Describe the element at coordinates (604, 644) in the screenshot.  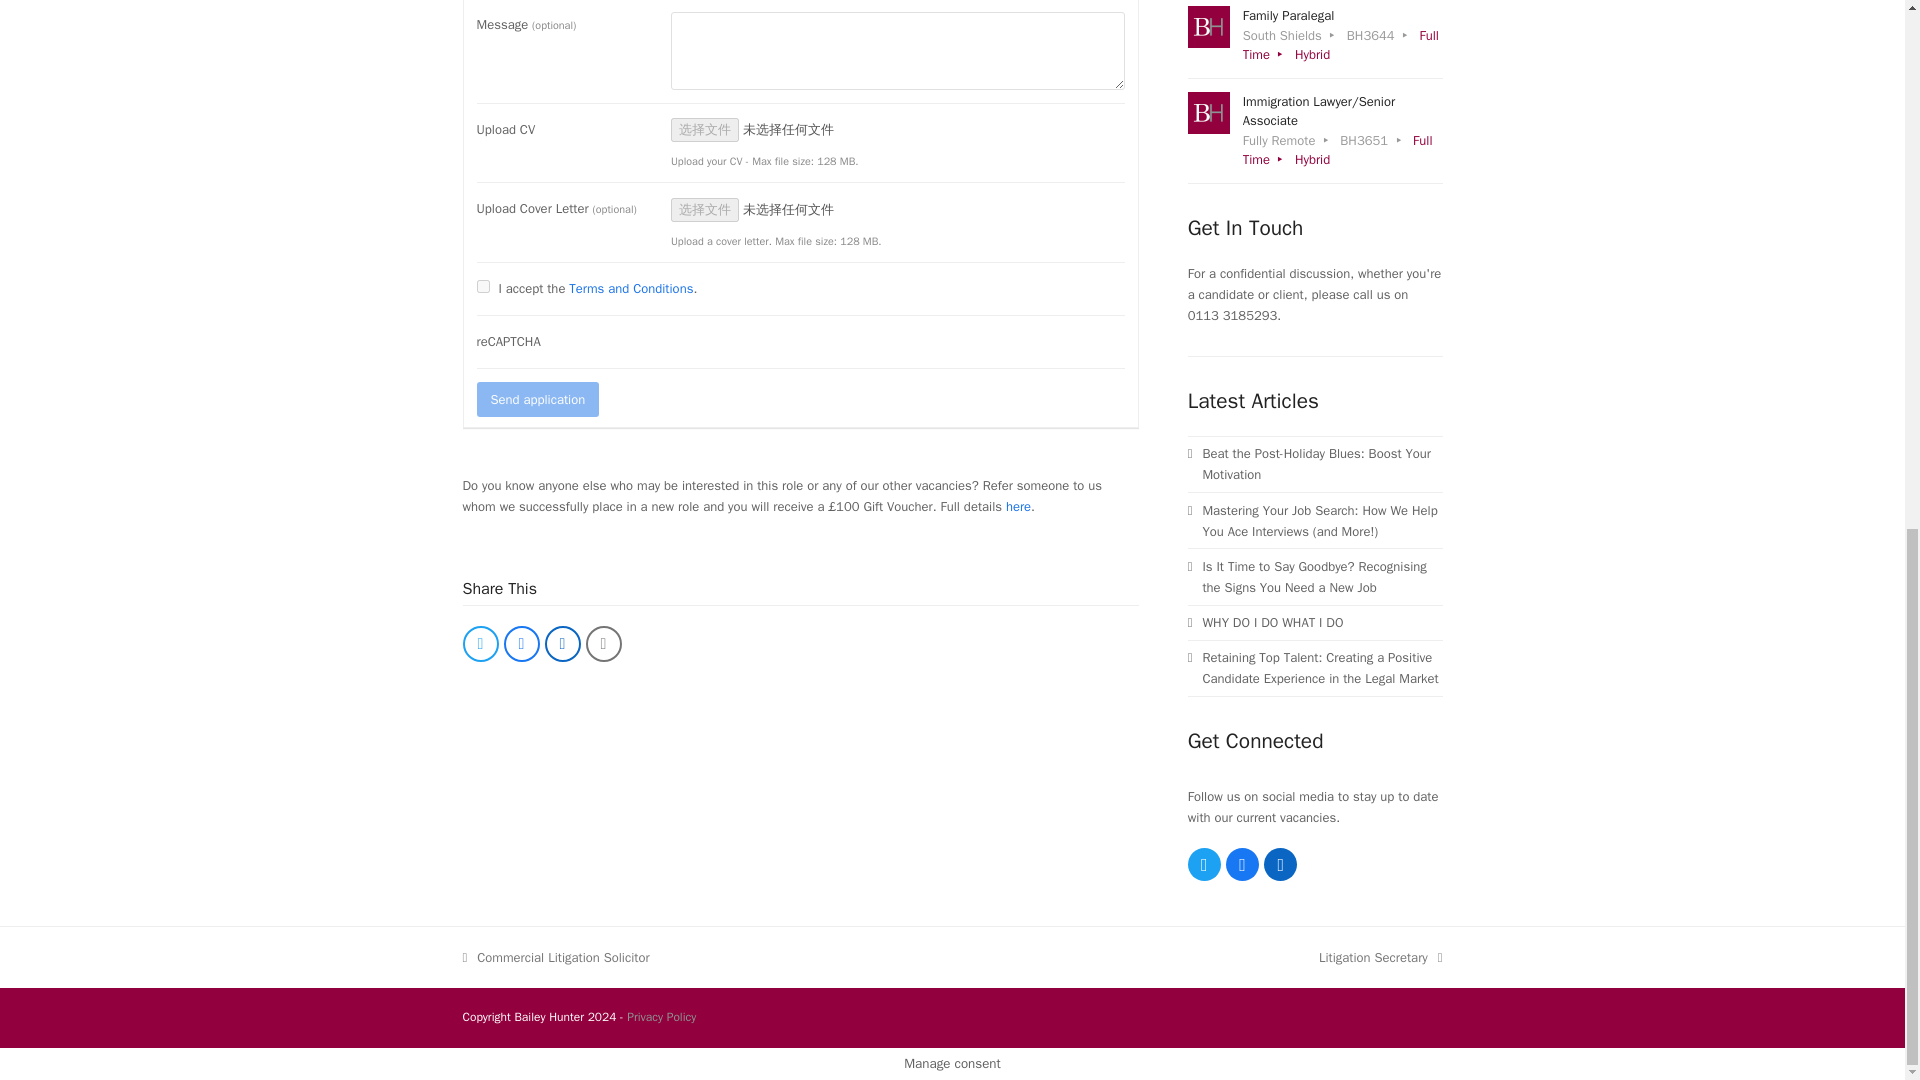
I see `Share via Email` at that location.